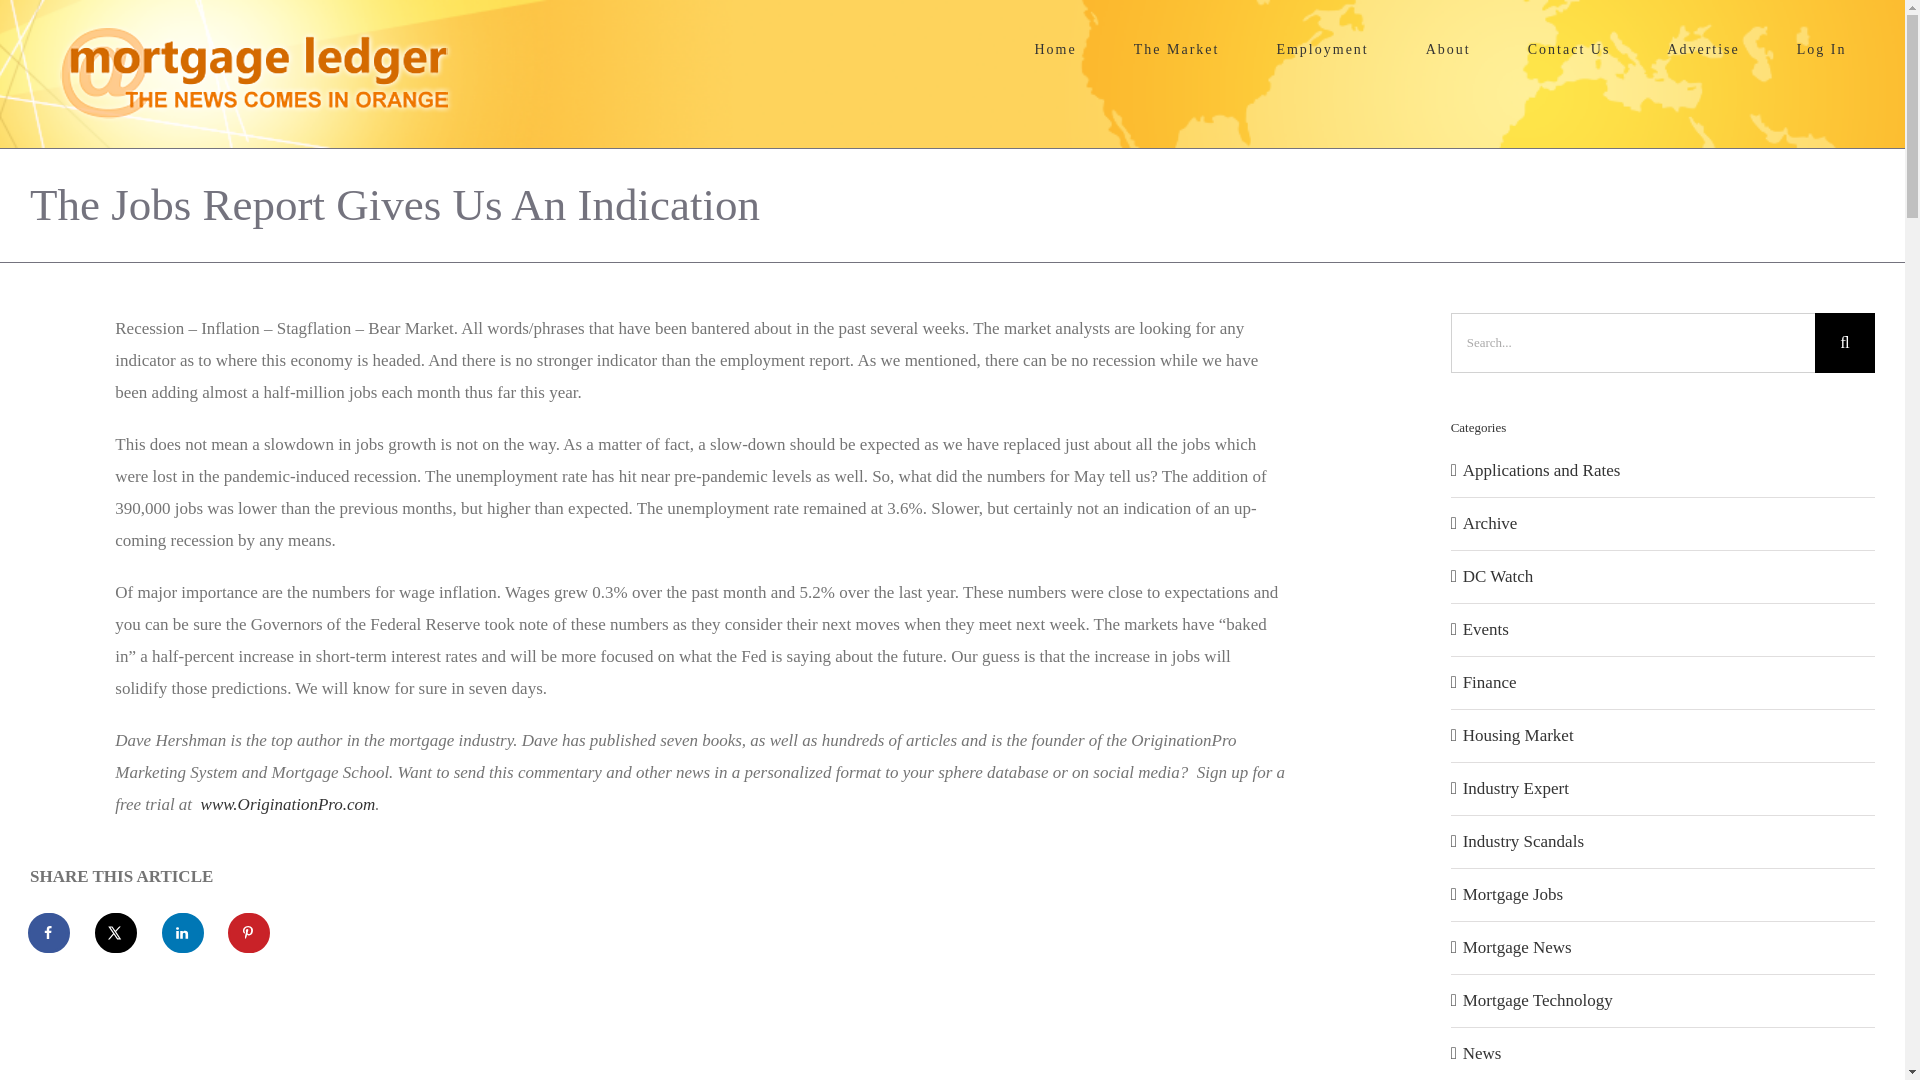  I want to click on Home, so click(1056, 50).